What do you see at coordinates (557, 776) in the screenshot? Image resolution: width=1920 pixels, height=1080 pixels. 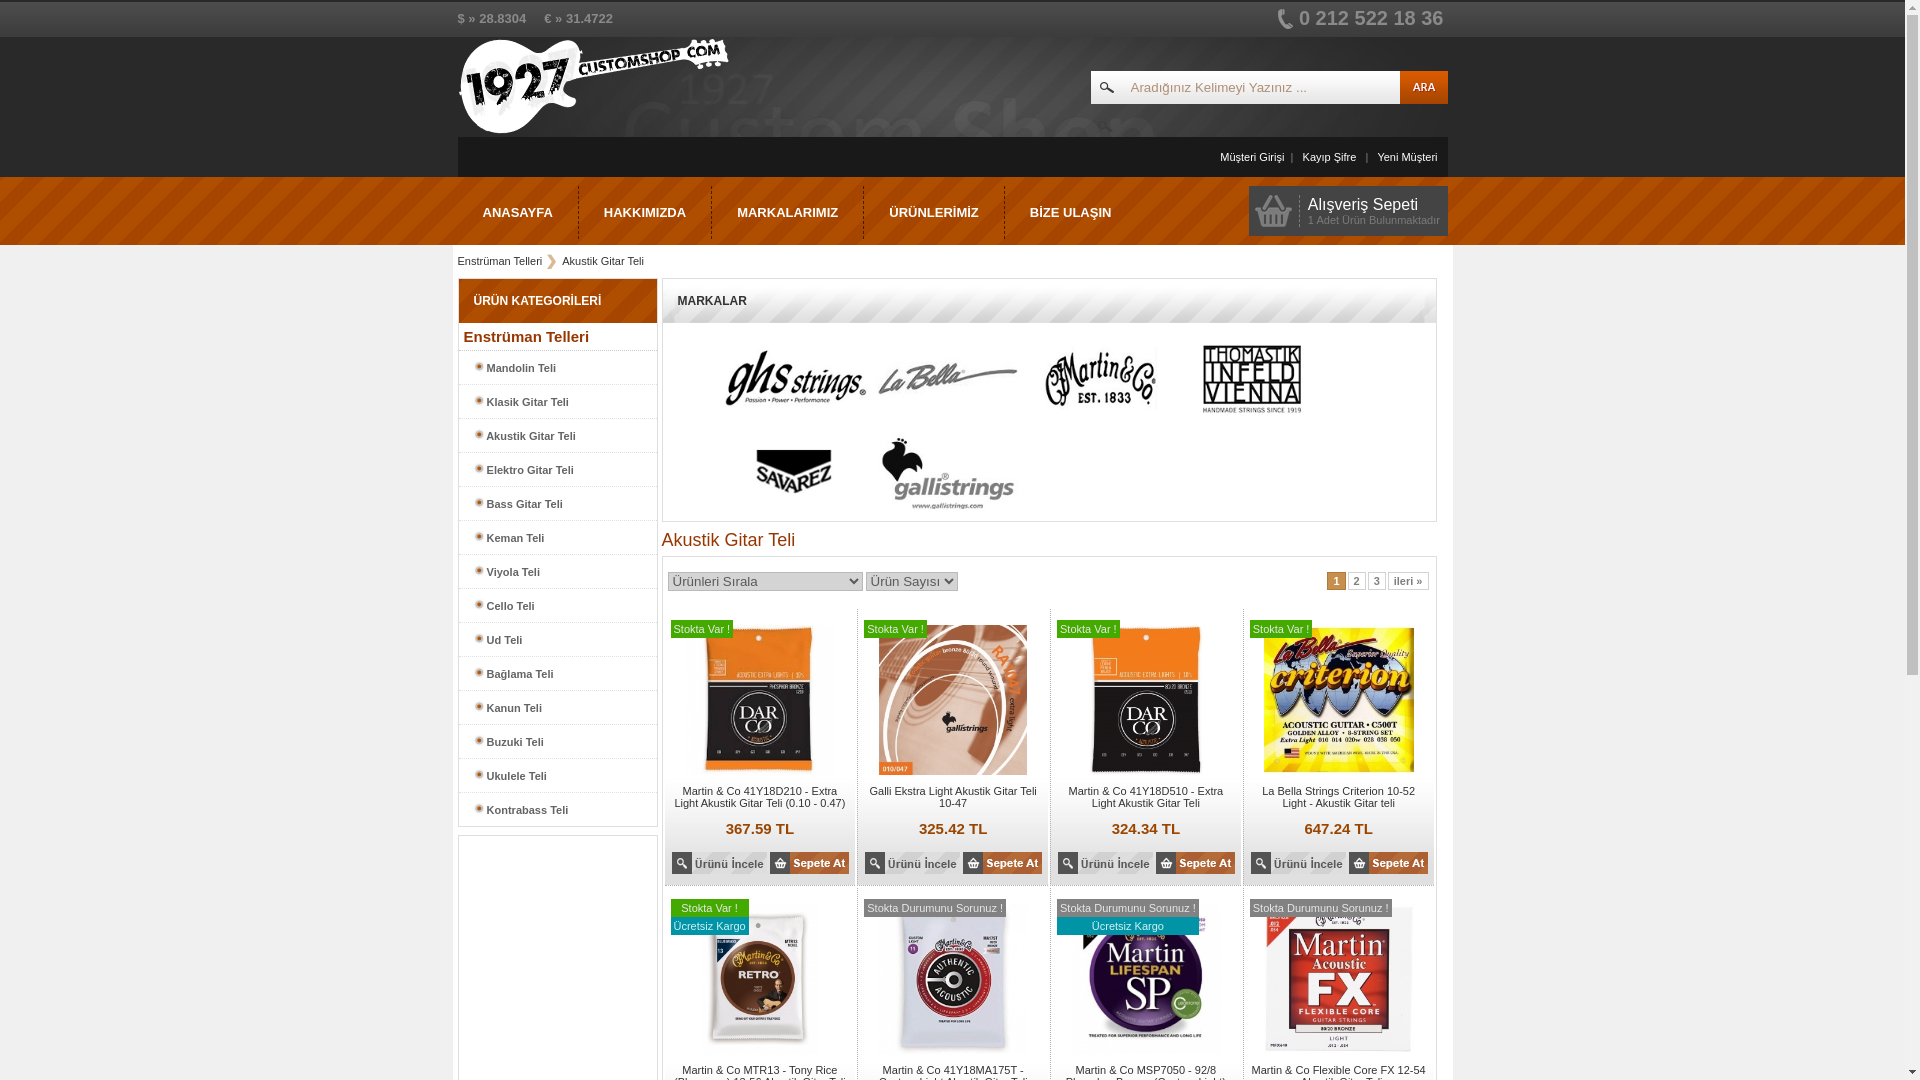 I see `Ukulele Teli` at bounding box center [557, 776].